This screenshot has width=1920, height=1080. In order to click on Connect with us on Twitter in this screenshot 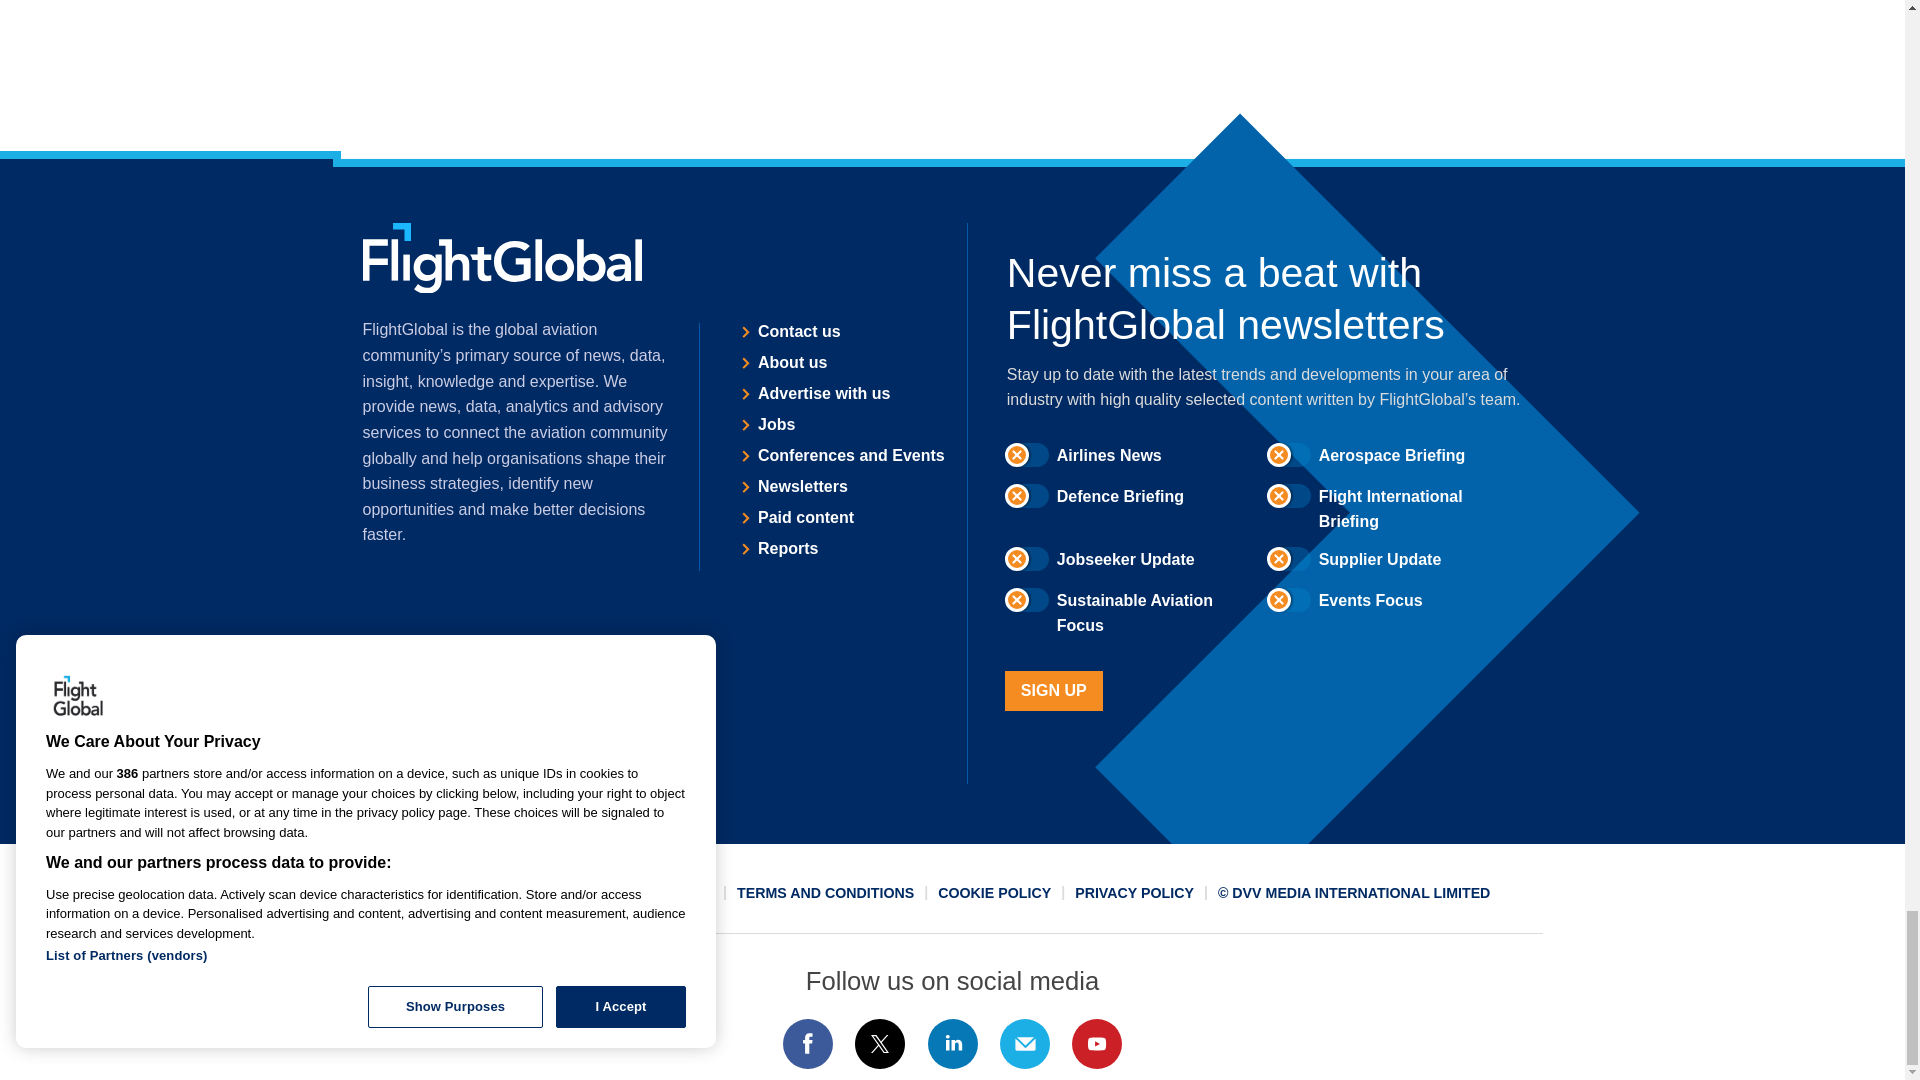, I will do `click(880, 1044)`.